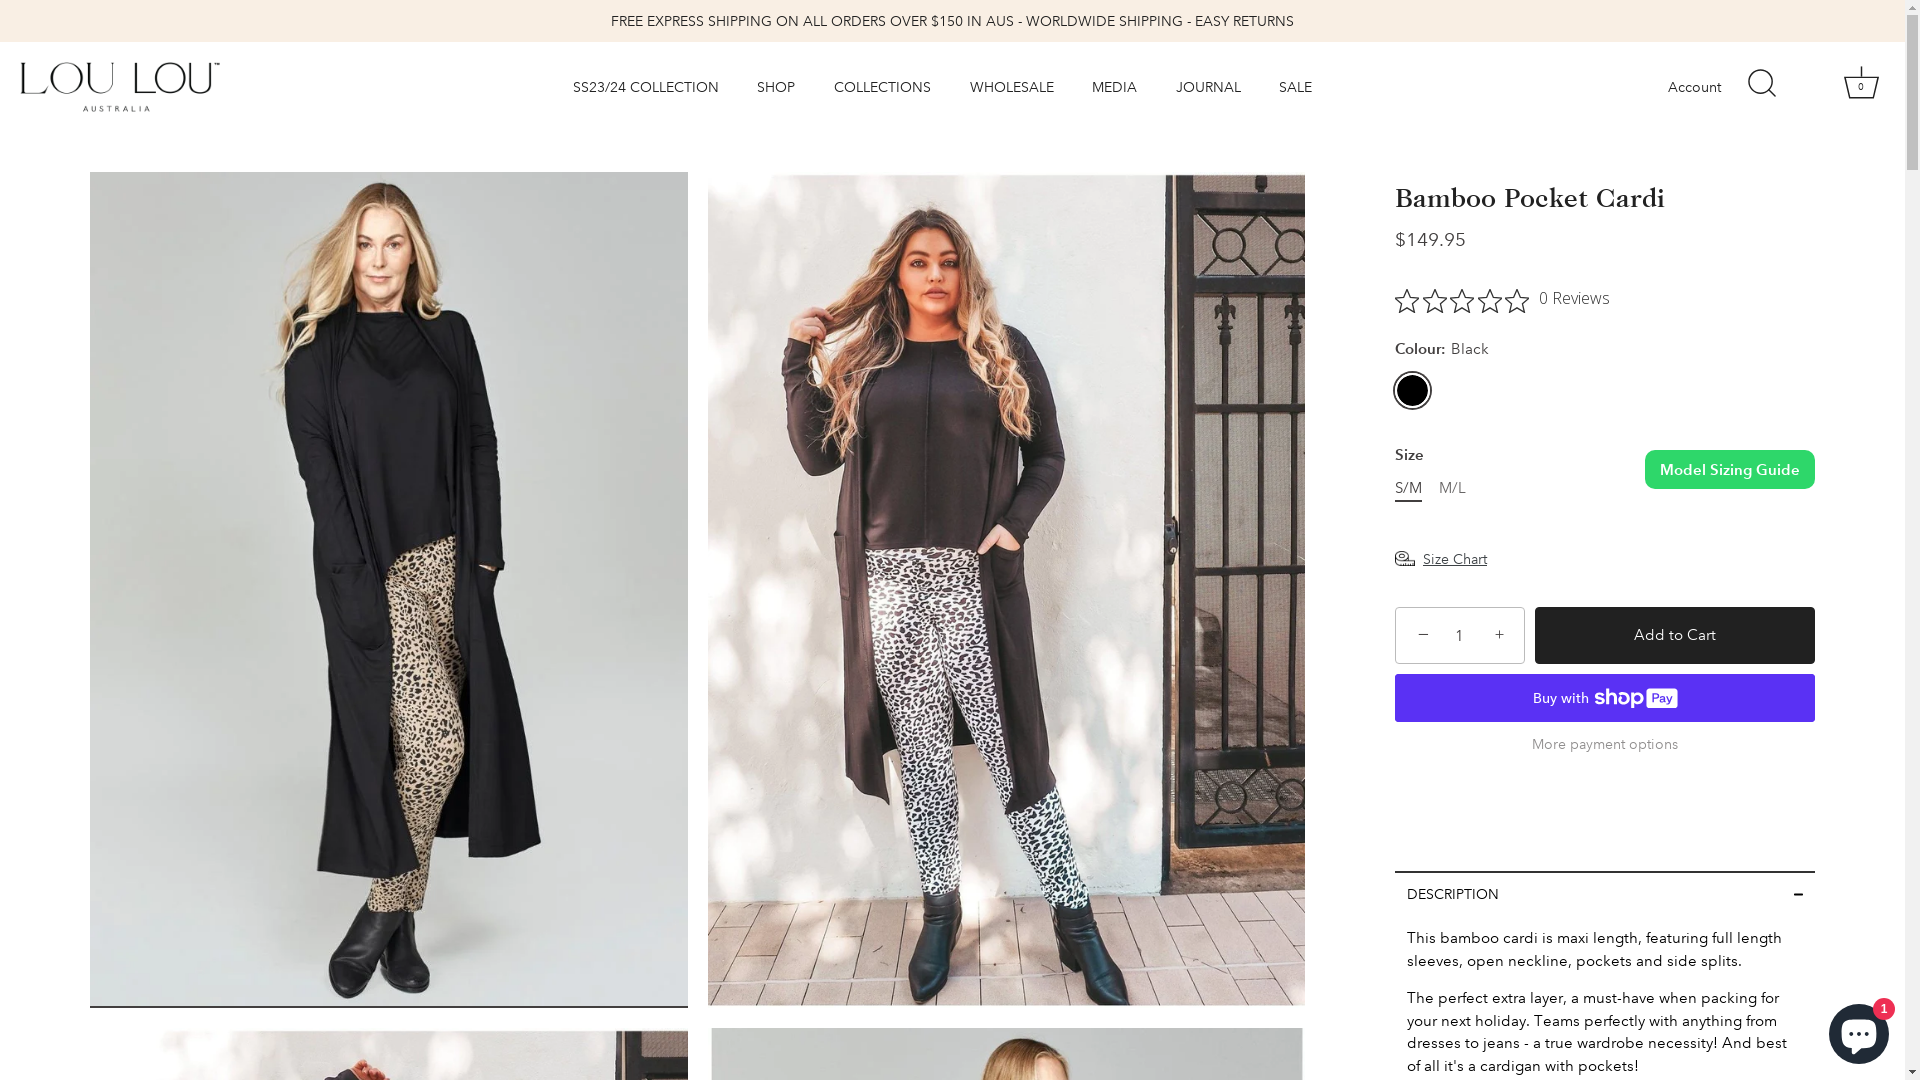  I want to click on +, so click(1502, 634).